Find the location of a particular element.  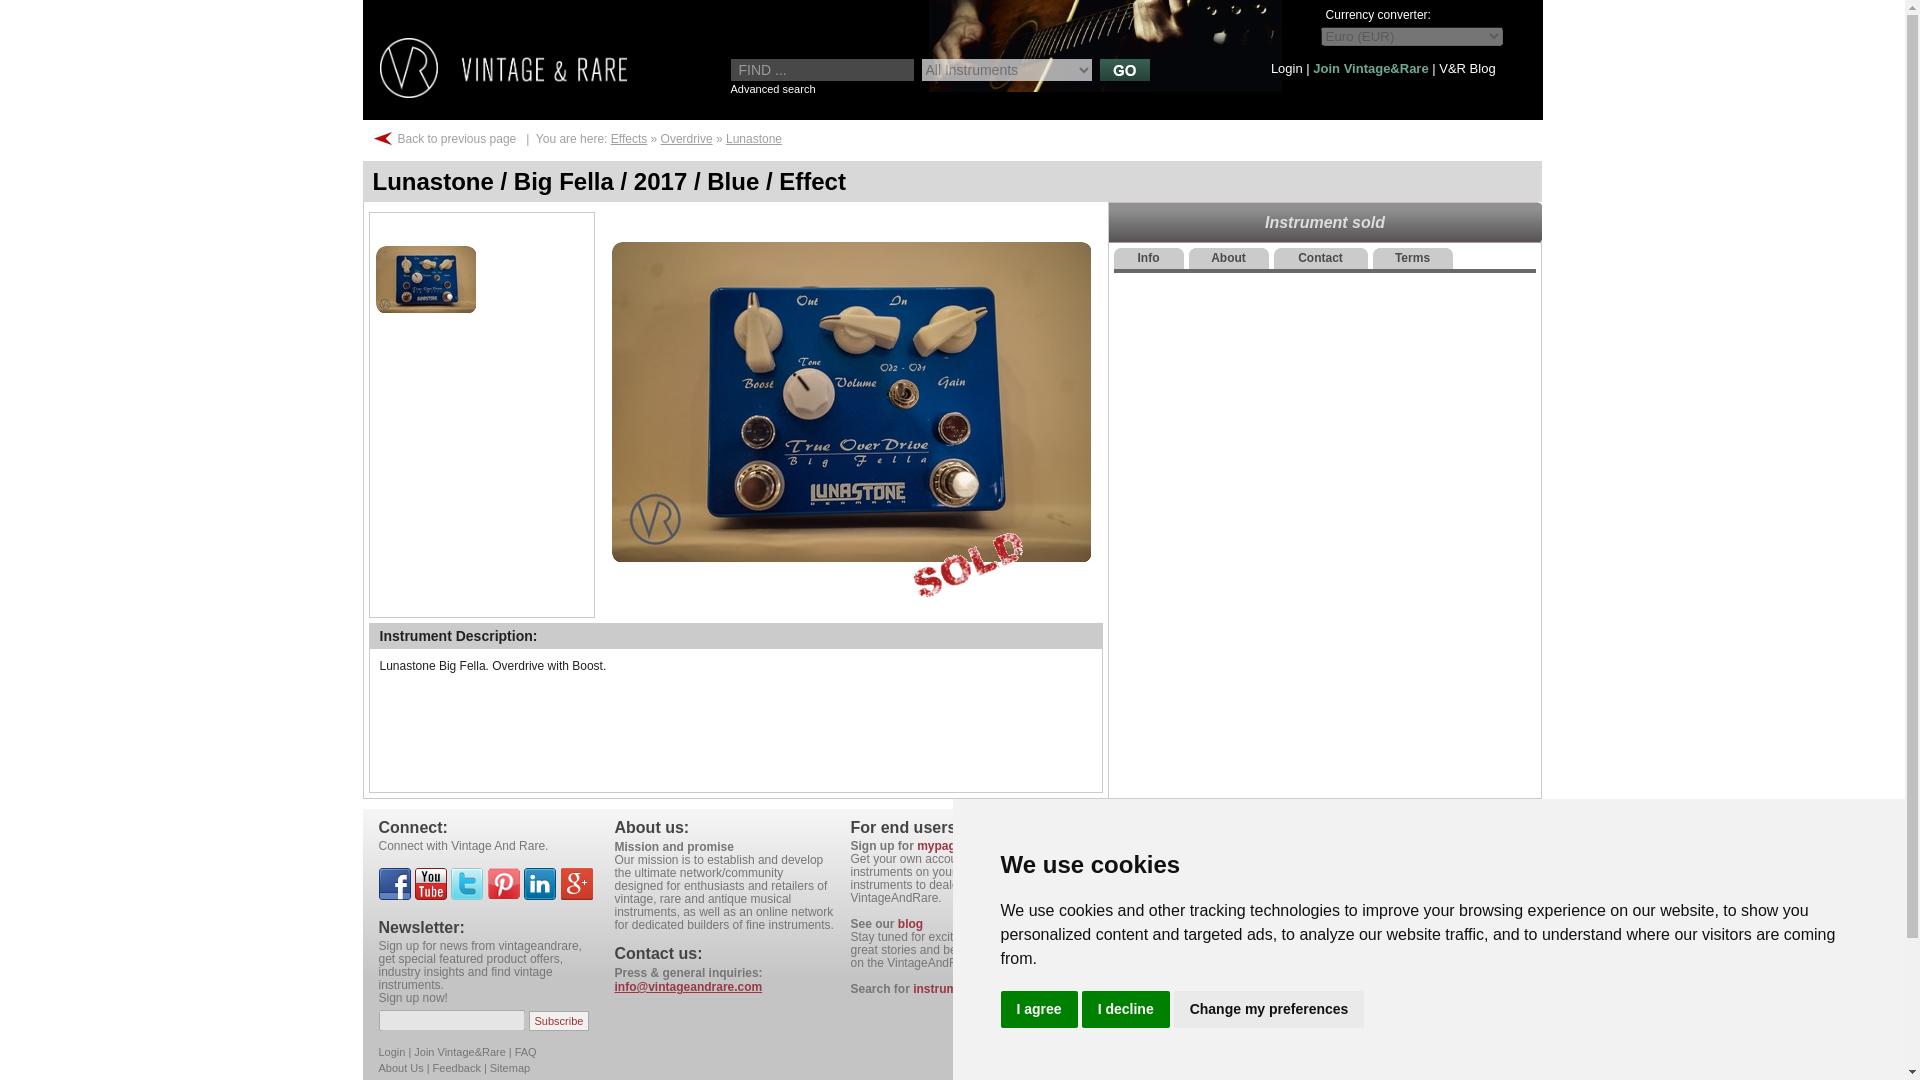

Contact is located at coordinates (1320, 258).